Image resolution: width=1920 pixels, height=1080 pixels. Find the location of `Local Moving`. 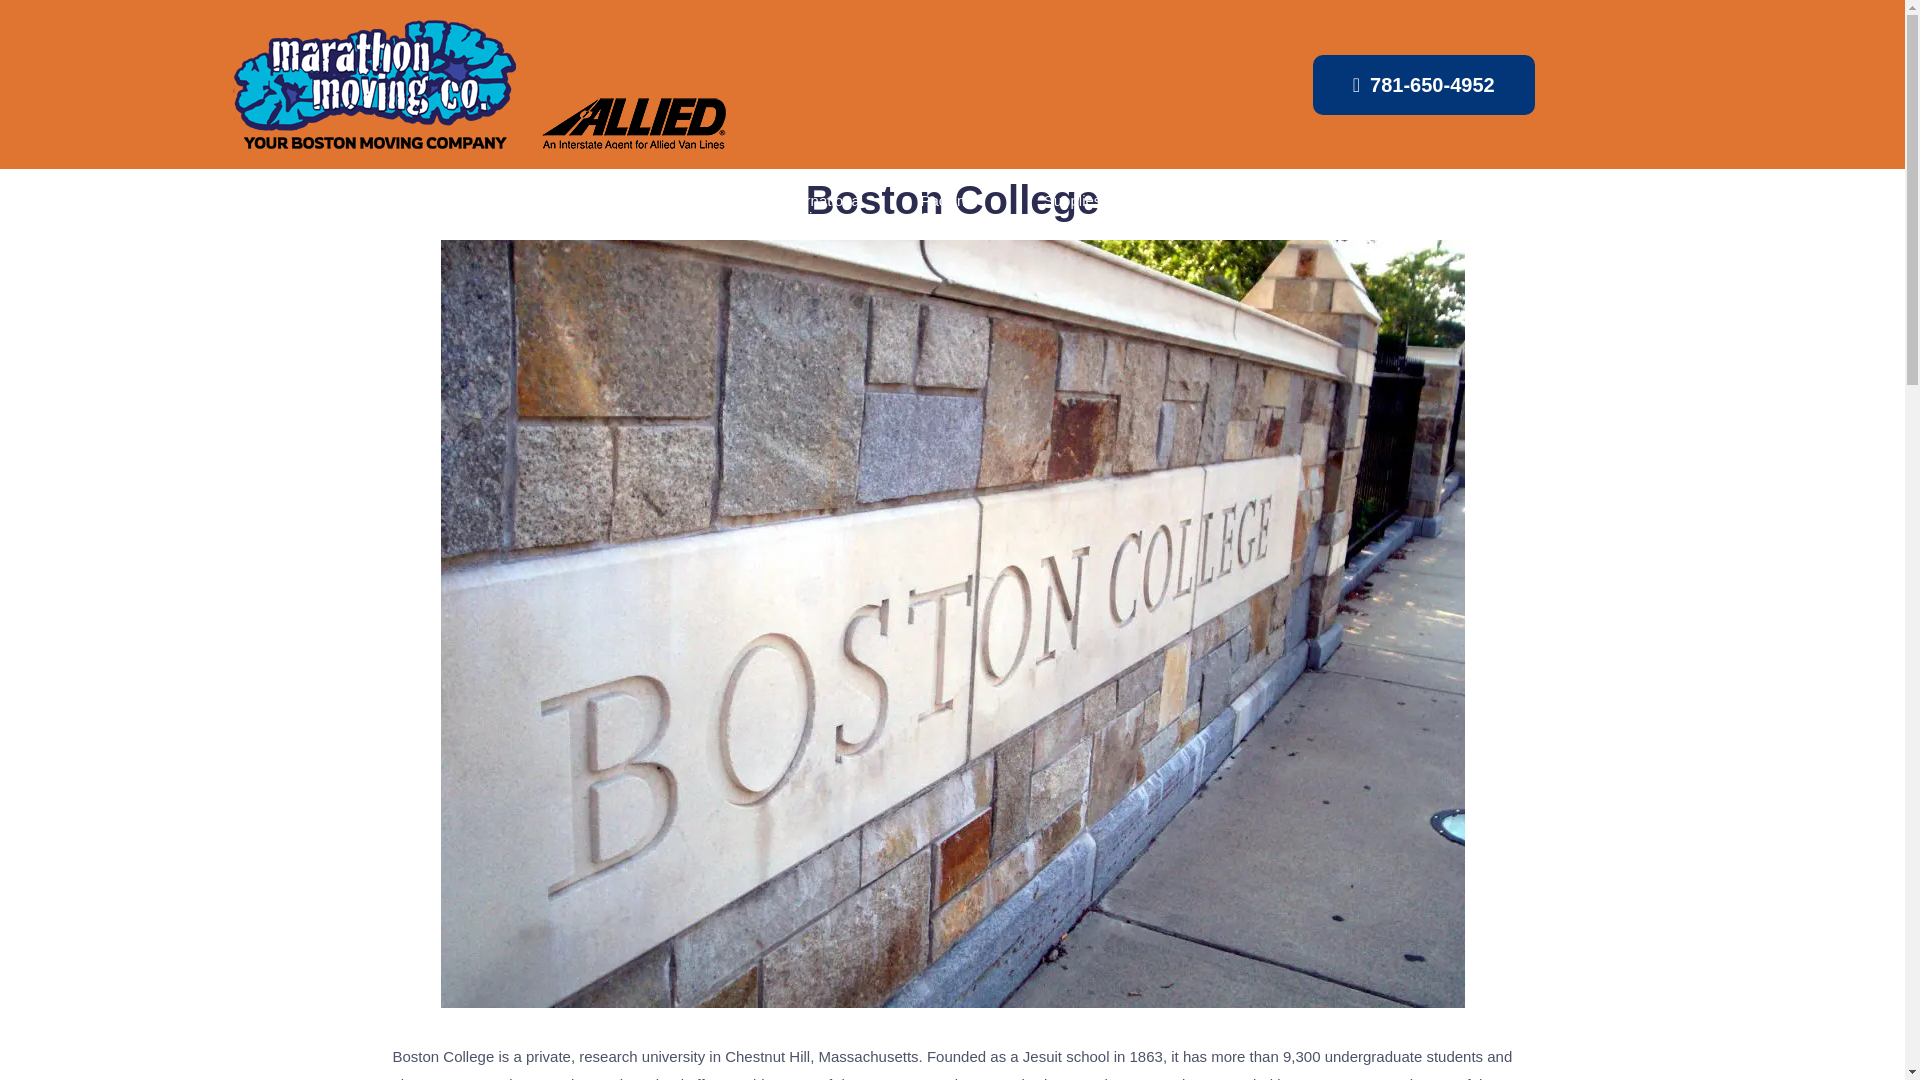

Local Moving is located at coordinates (440, 208).